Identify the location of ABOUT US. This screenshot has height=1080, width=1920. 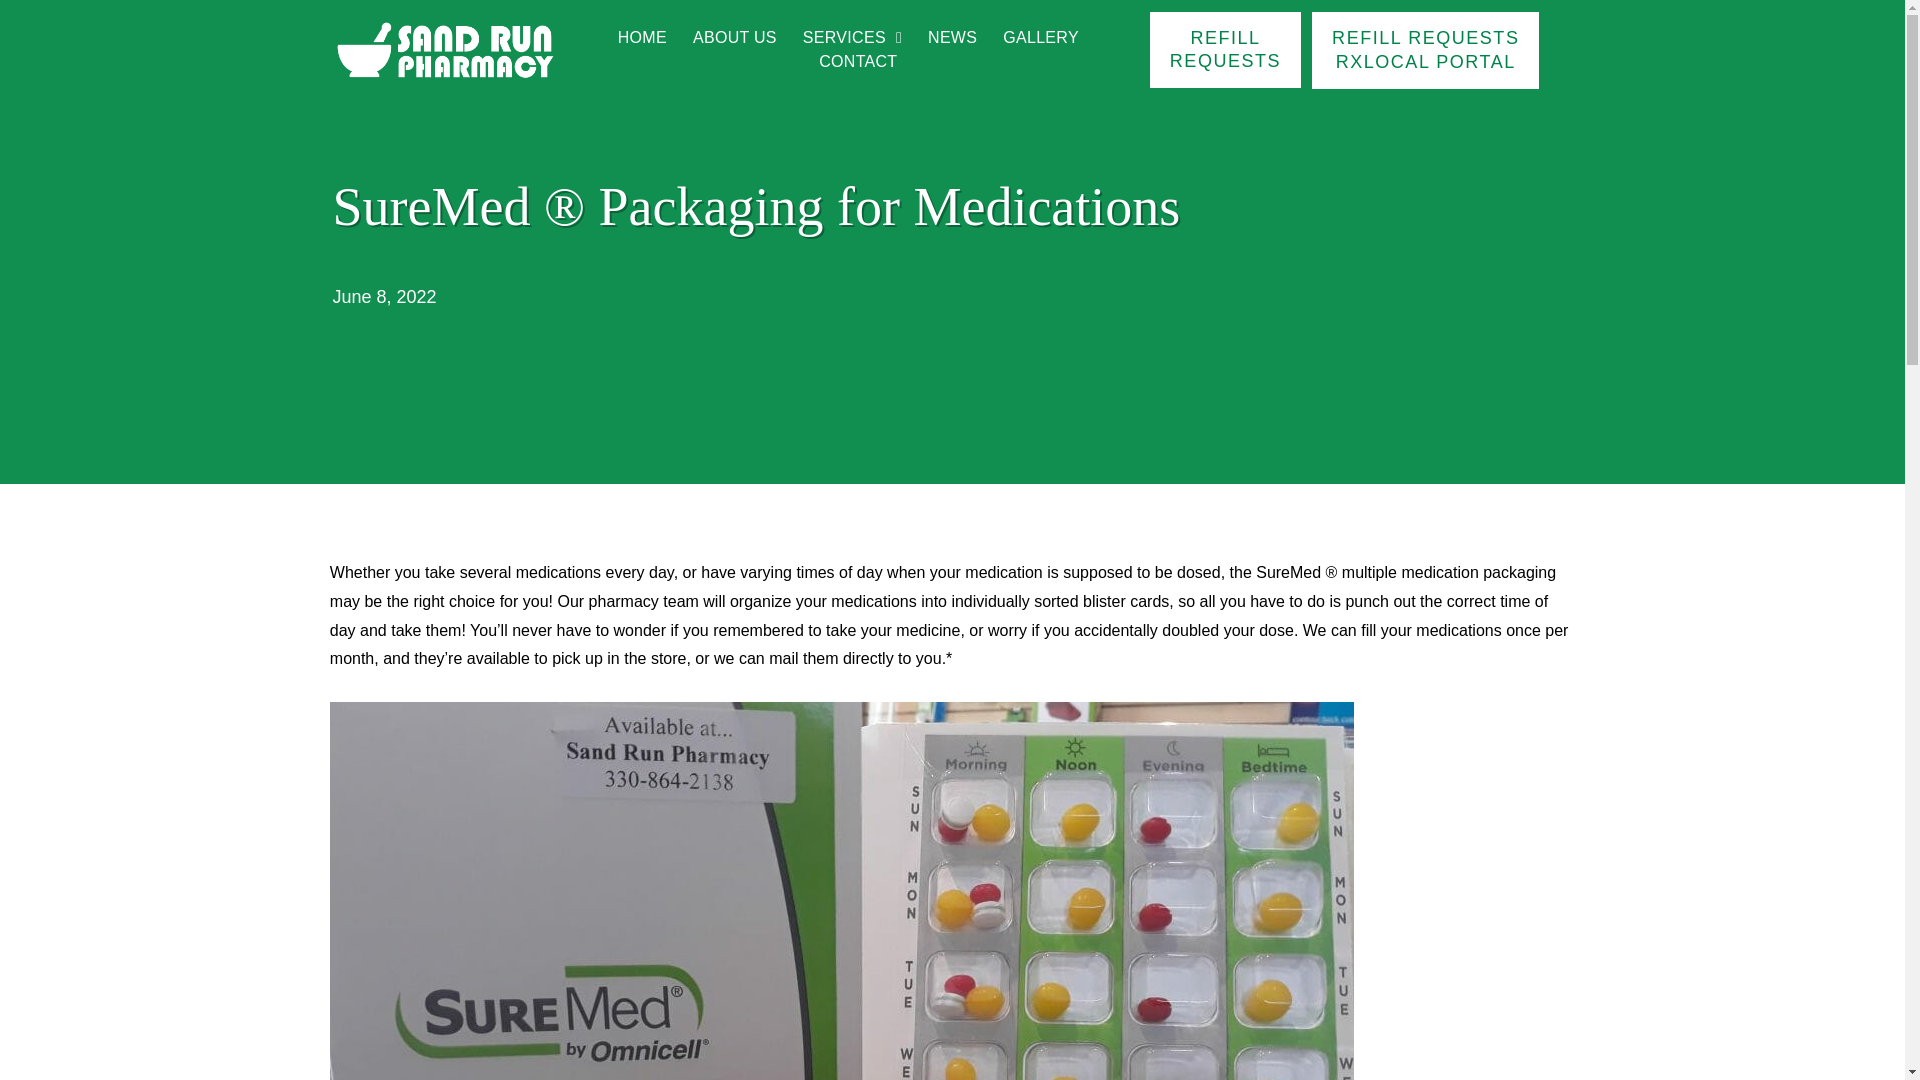
(734, 37).